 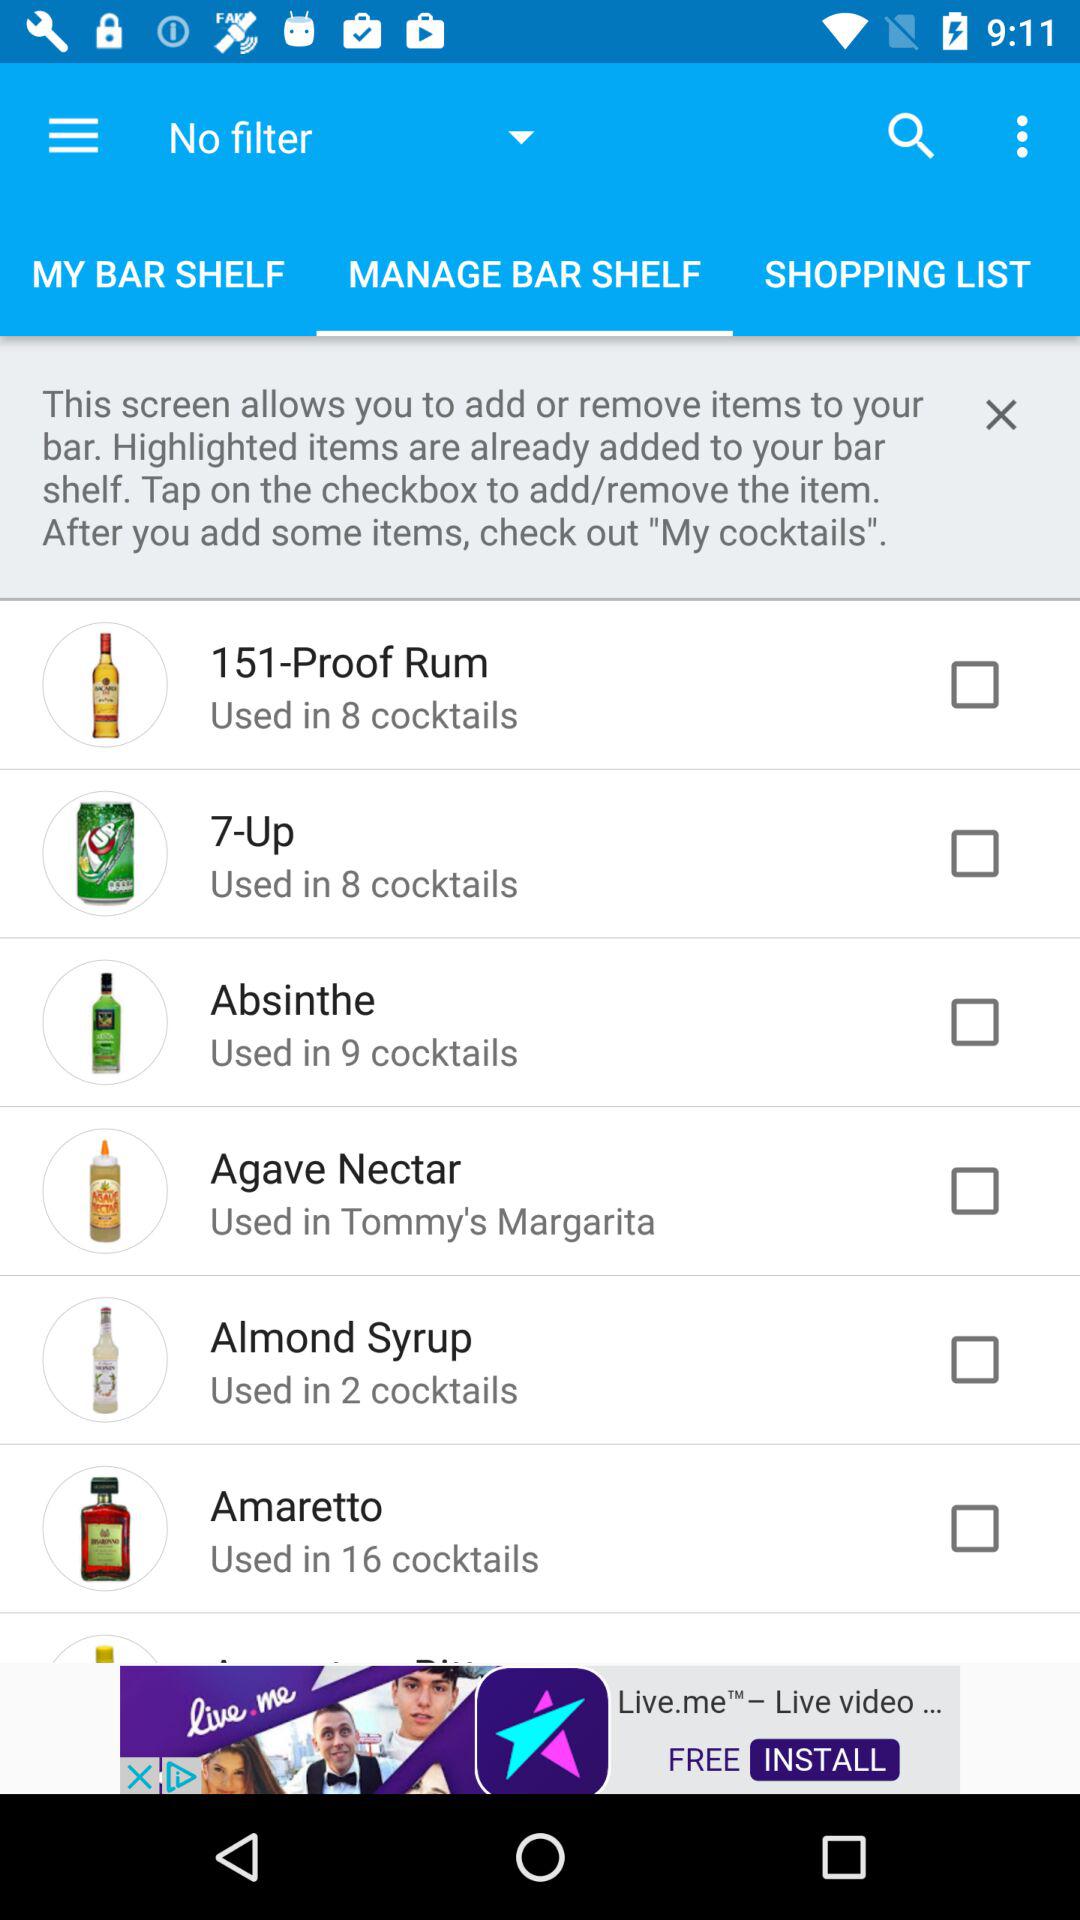 I want to click on close help, so click(x=1001, y=414).